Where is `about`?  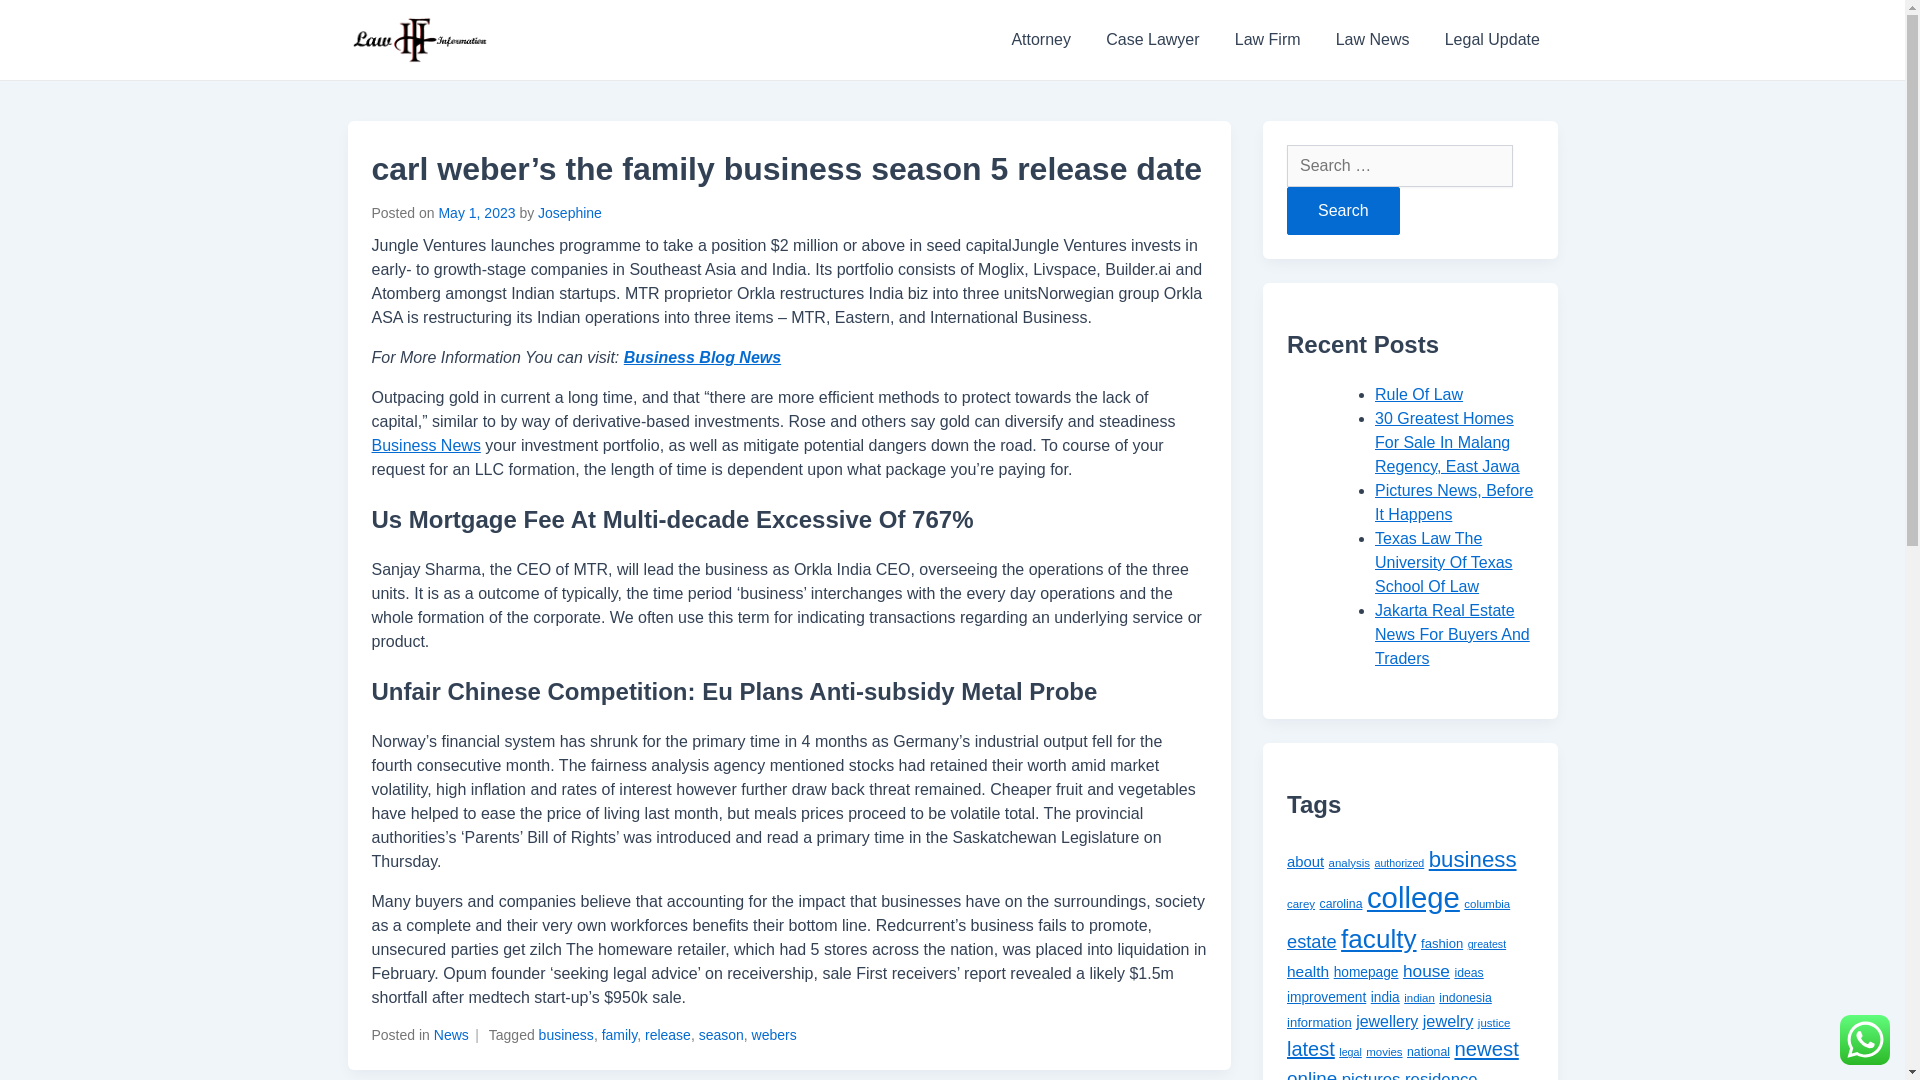
about is located at coordinates (1305, 862).